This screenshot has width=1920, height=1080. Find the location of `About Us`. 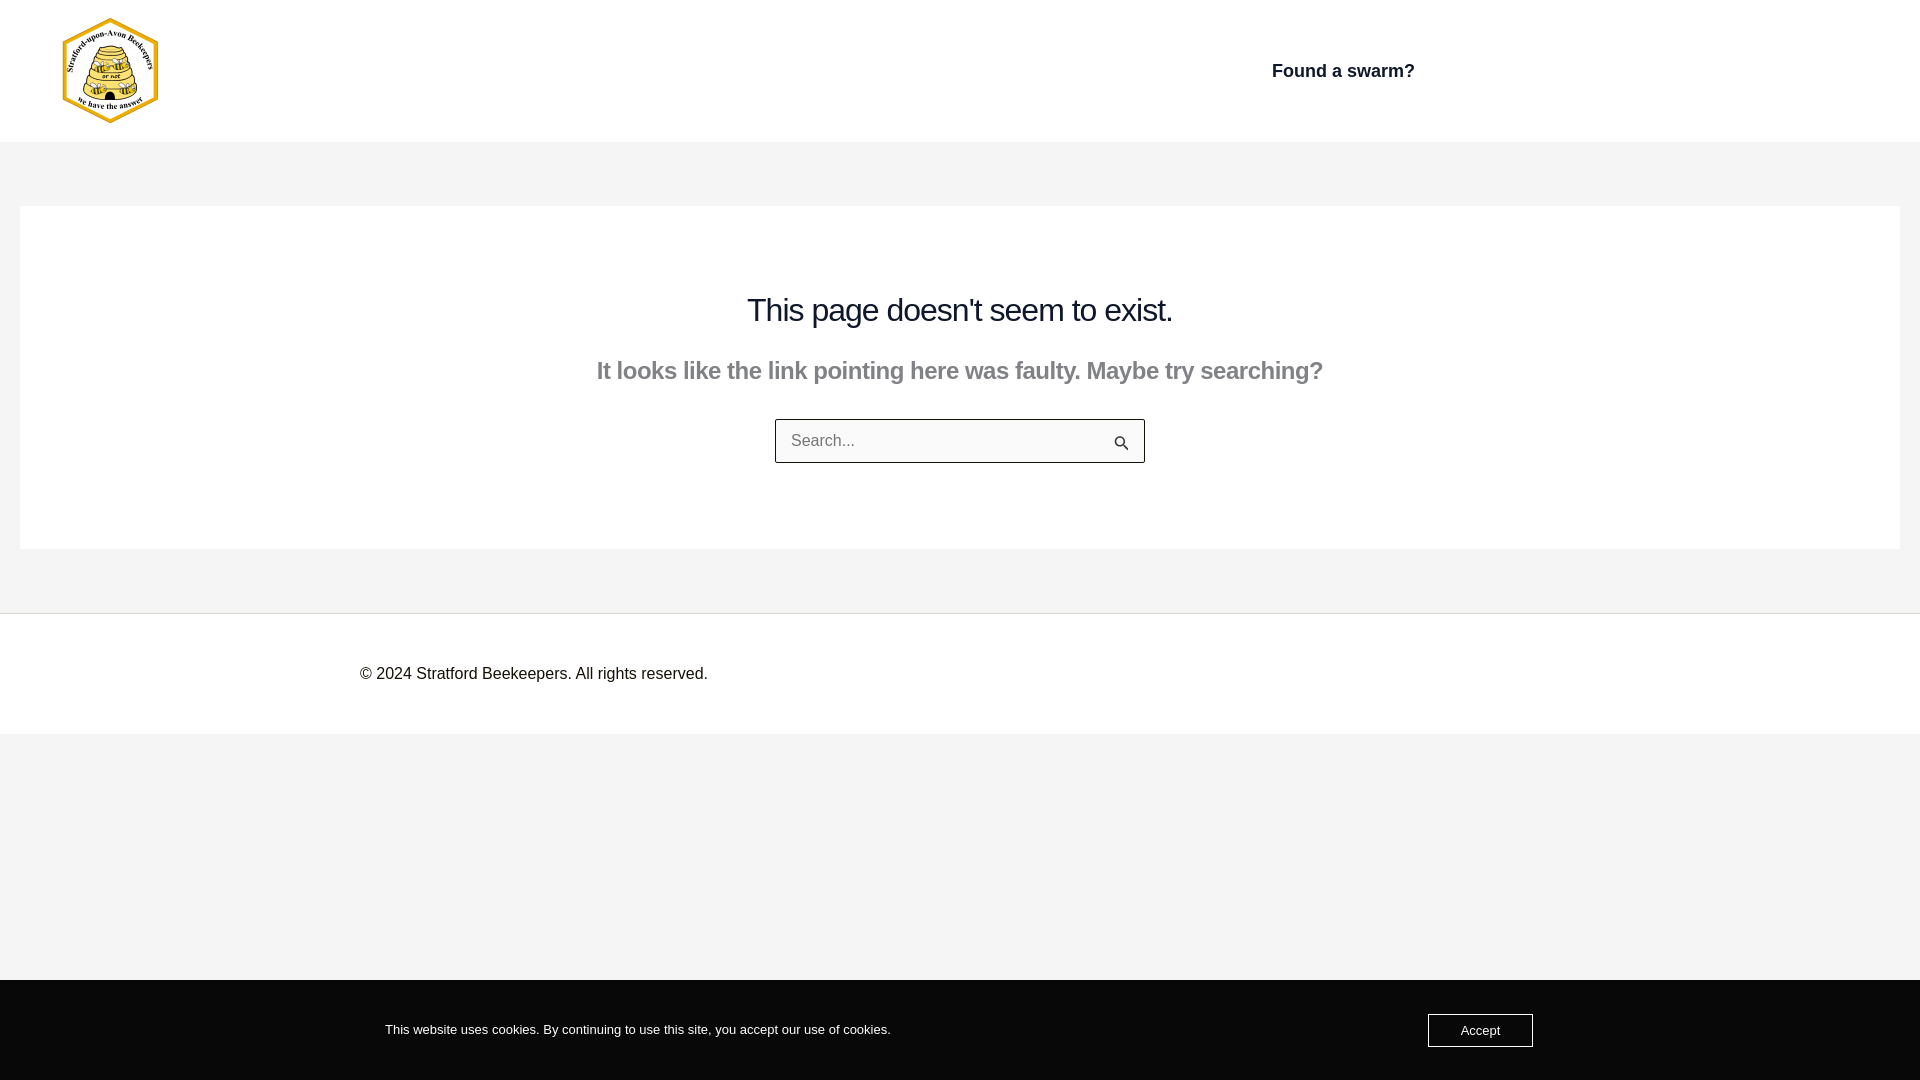

About Us is located at coordinates (1052, 70).